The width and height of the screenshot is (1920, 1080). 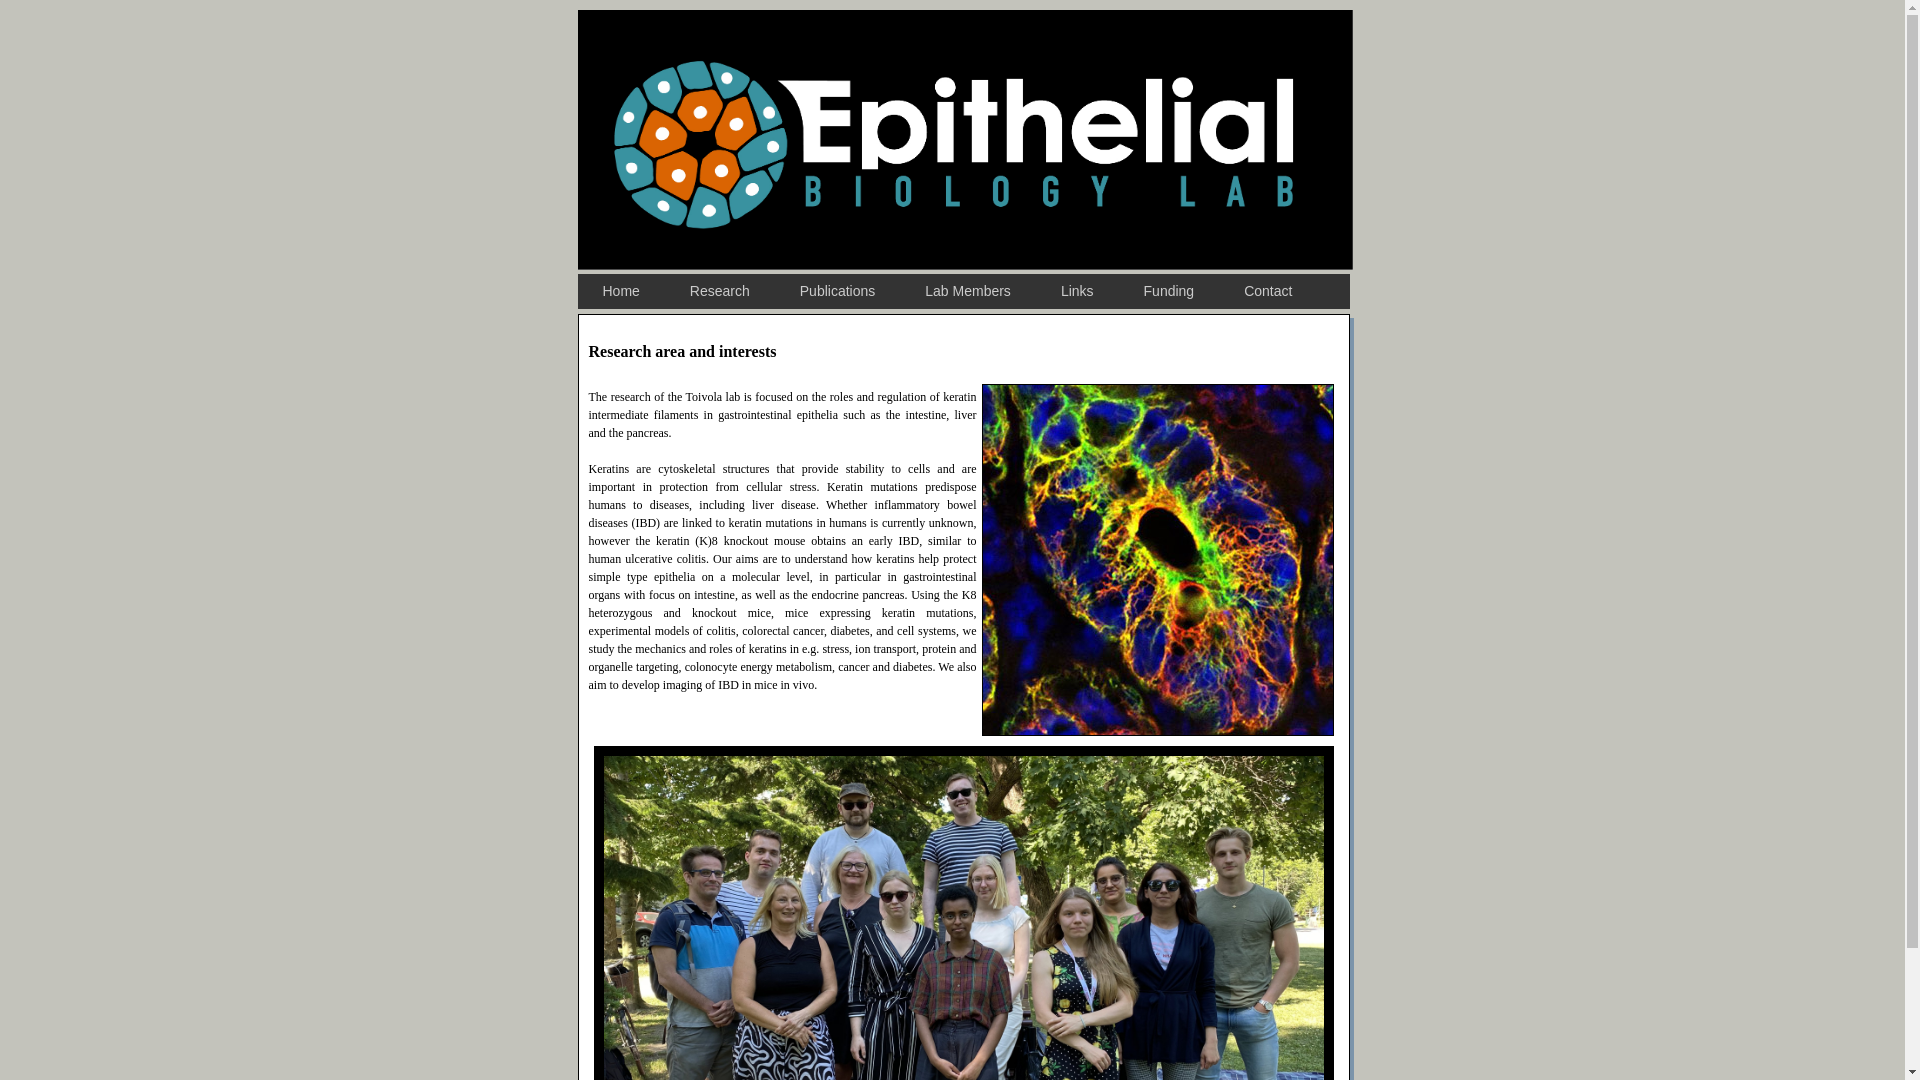 What do you see at coordinates (620, 291) in the screenshot?
I see `Home` at bounding box center [620, 291].